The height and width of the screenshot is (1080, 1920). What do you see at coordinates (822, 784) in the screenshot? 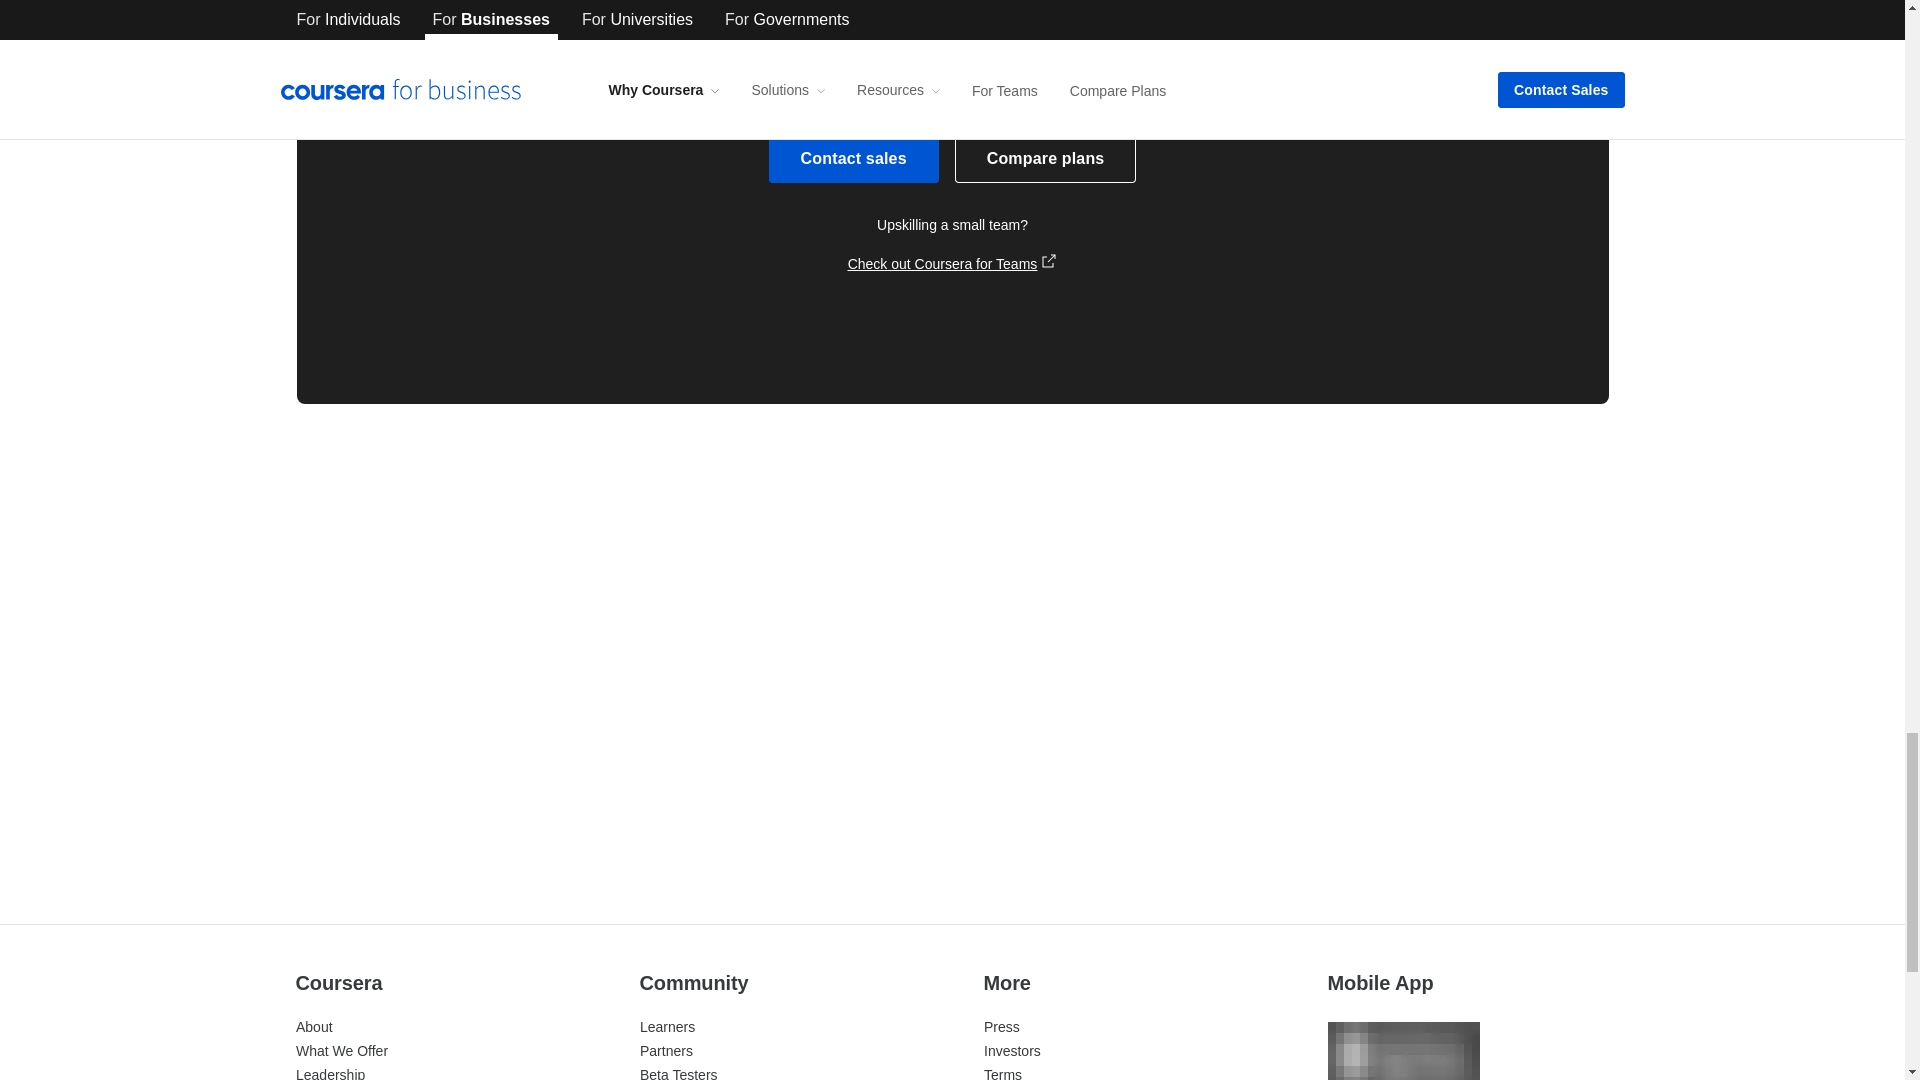
I see `Get report` at bounding box center [822, 784].